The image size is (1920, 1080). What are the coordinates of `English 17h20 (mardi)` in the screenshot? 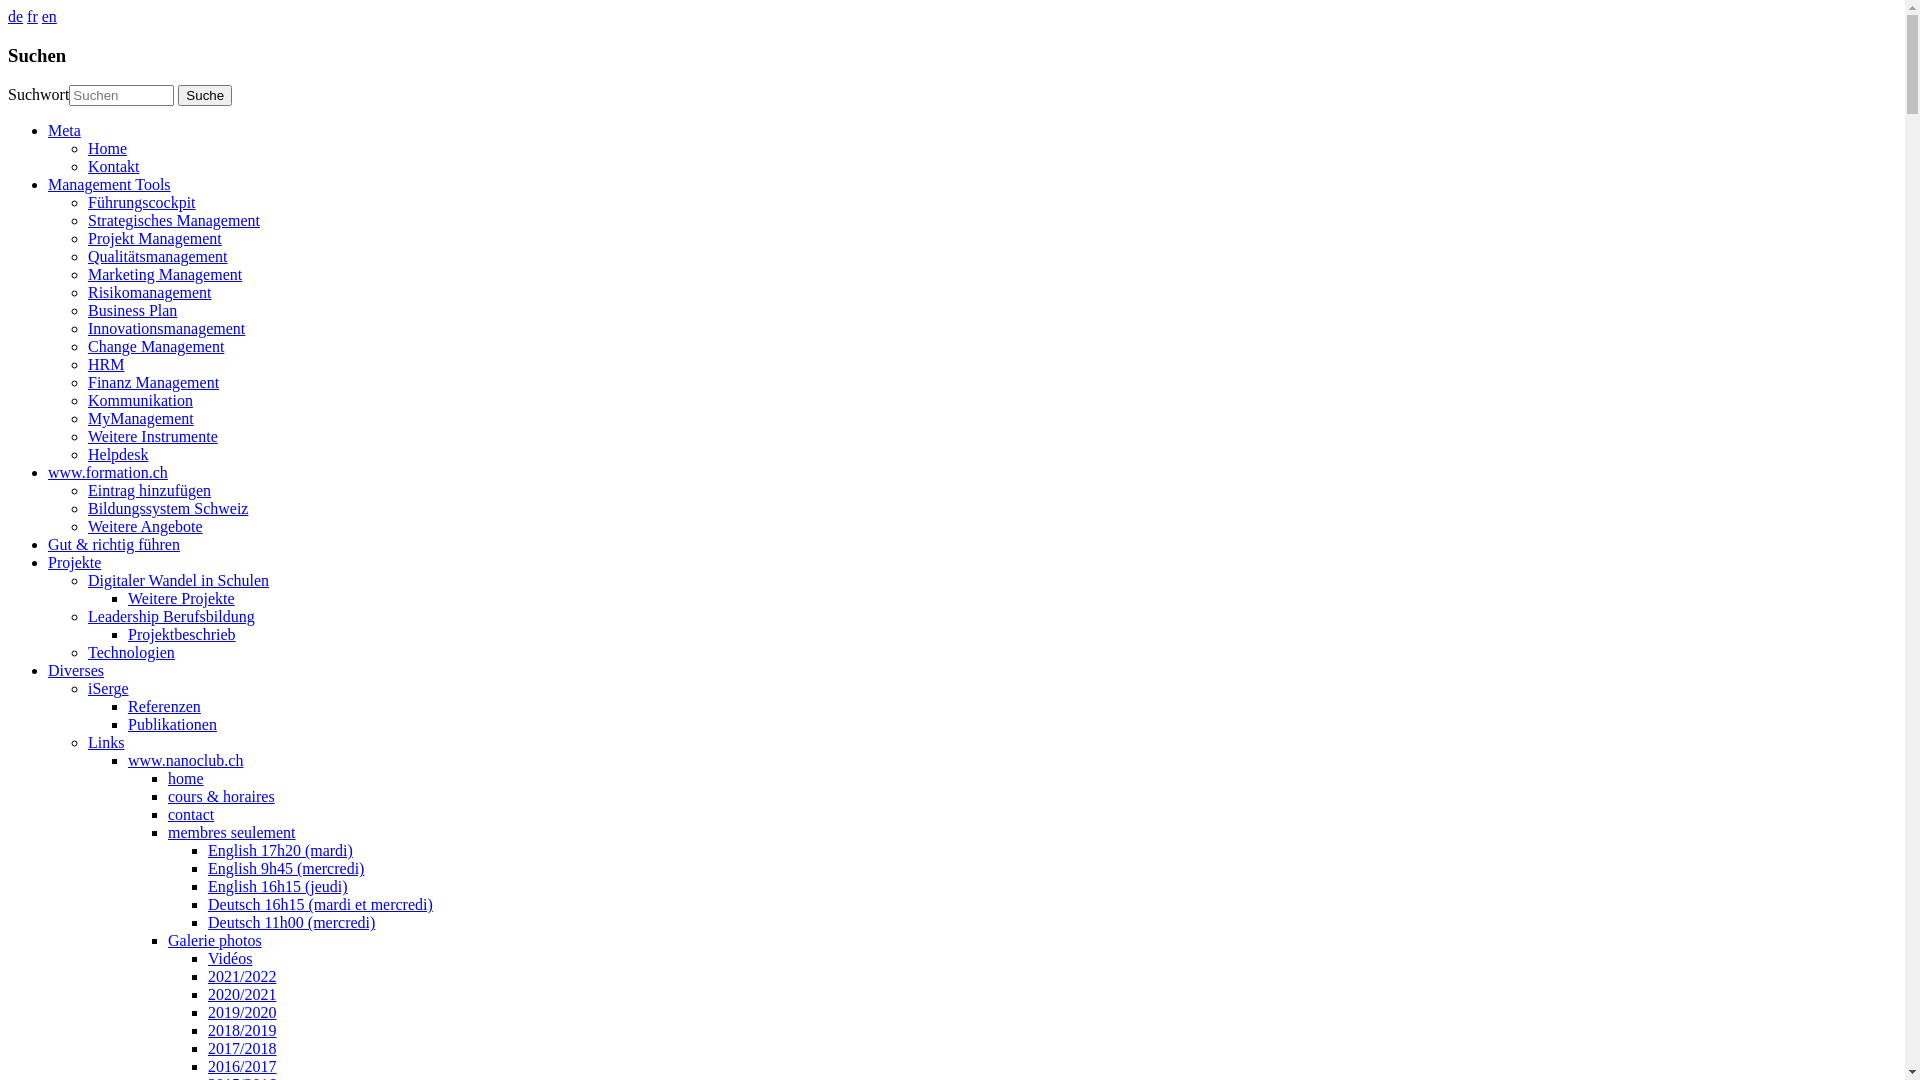 It's located at (280, 850).